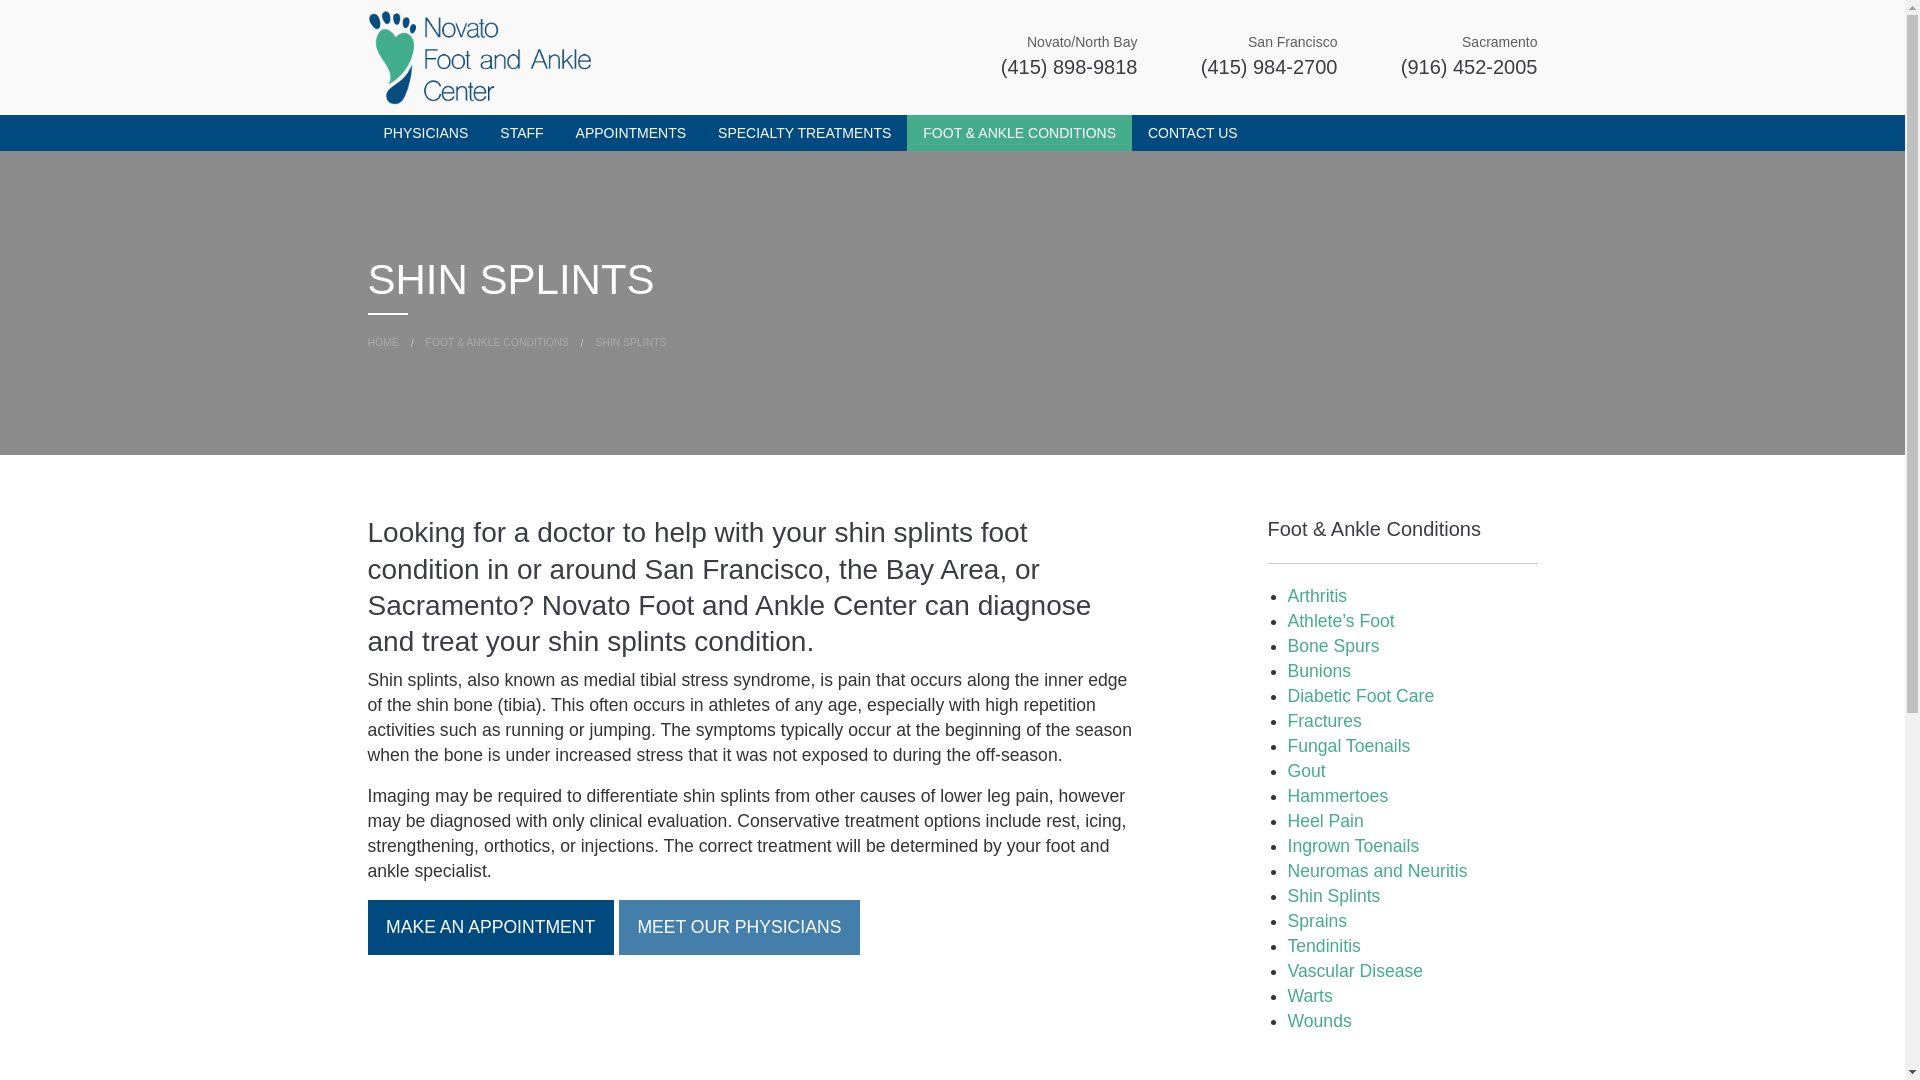 The image size is (1920, 1080). I want to click on Arthritis, so click(1318, 596).